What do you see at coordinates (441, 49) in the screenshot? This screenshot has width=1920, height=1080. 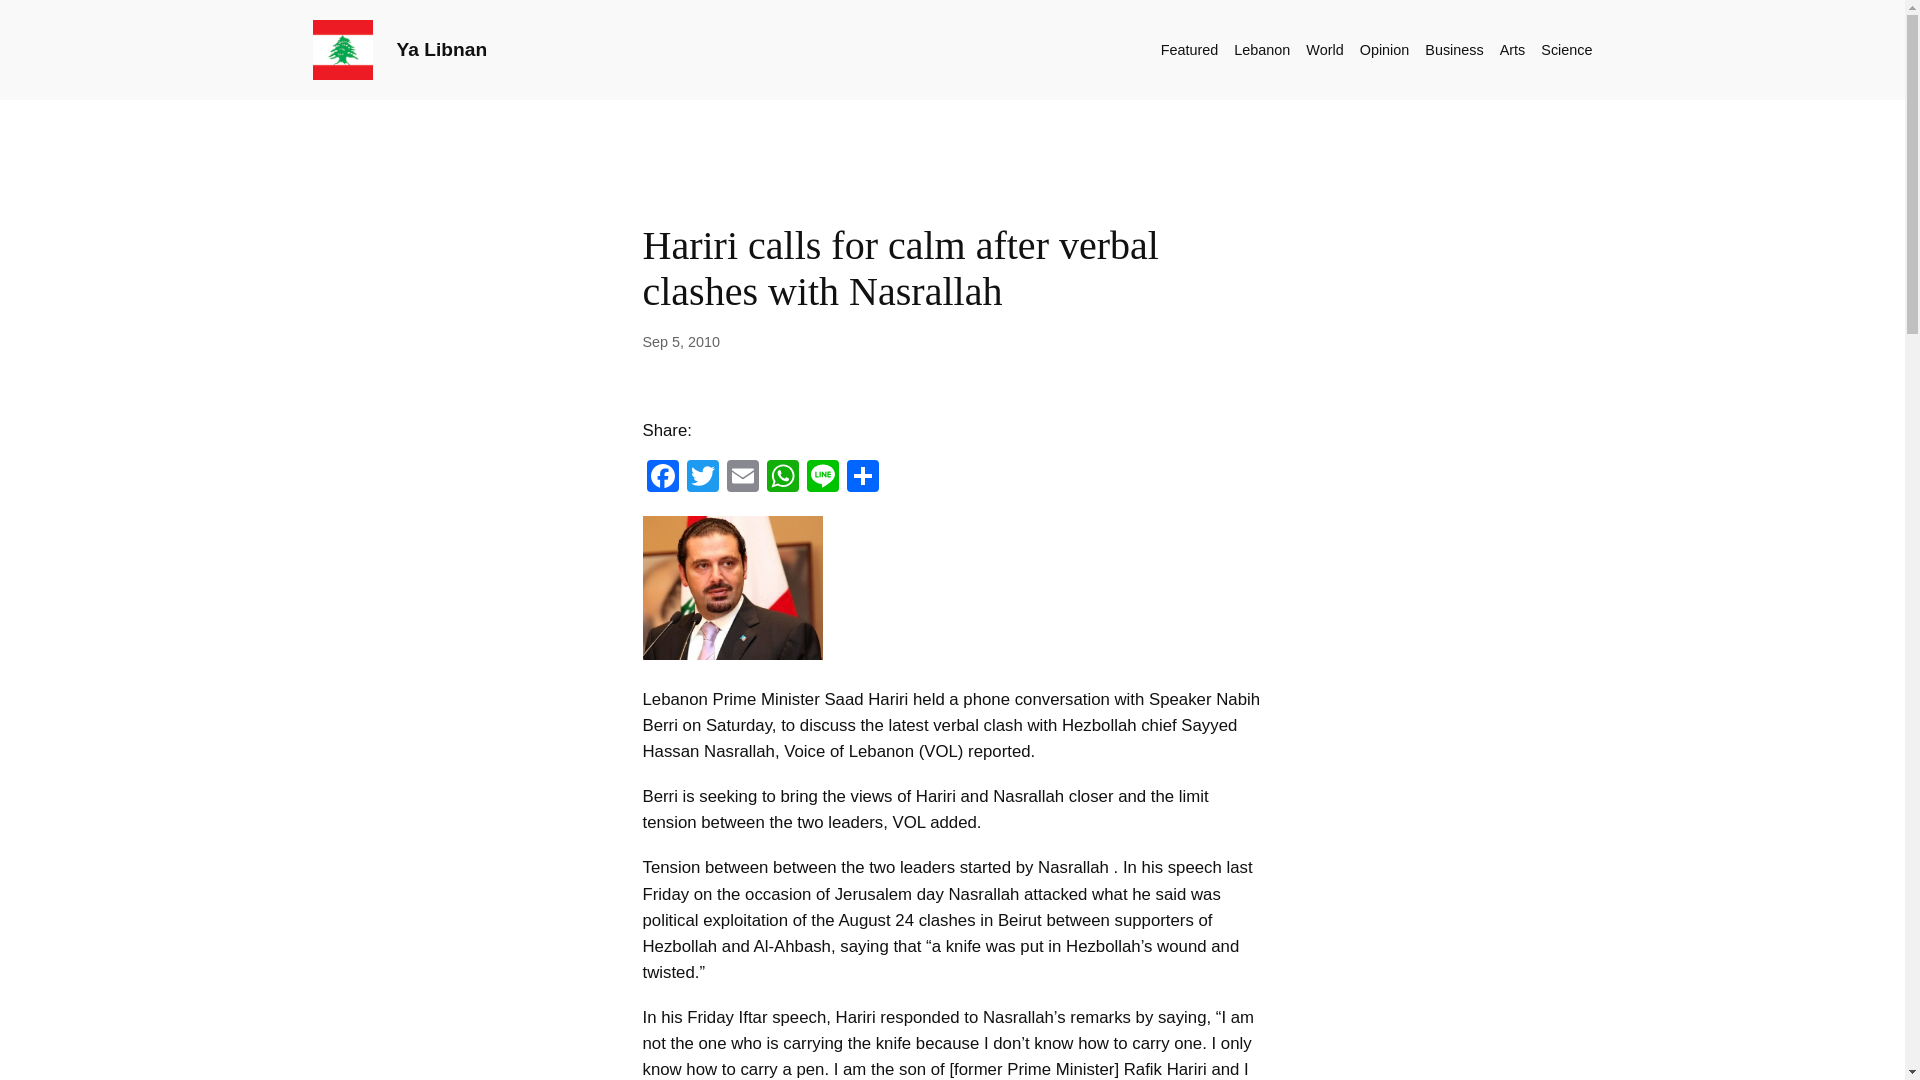 I see `Ya Libnan` at bounding box center [441, 49].